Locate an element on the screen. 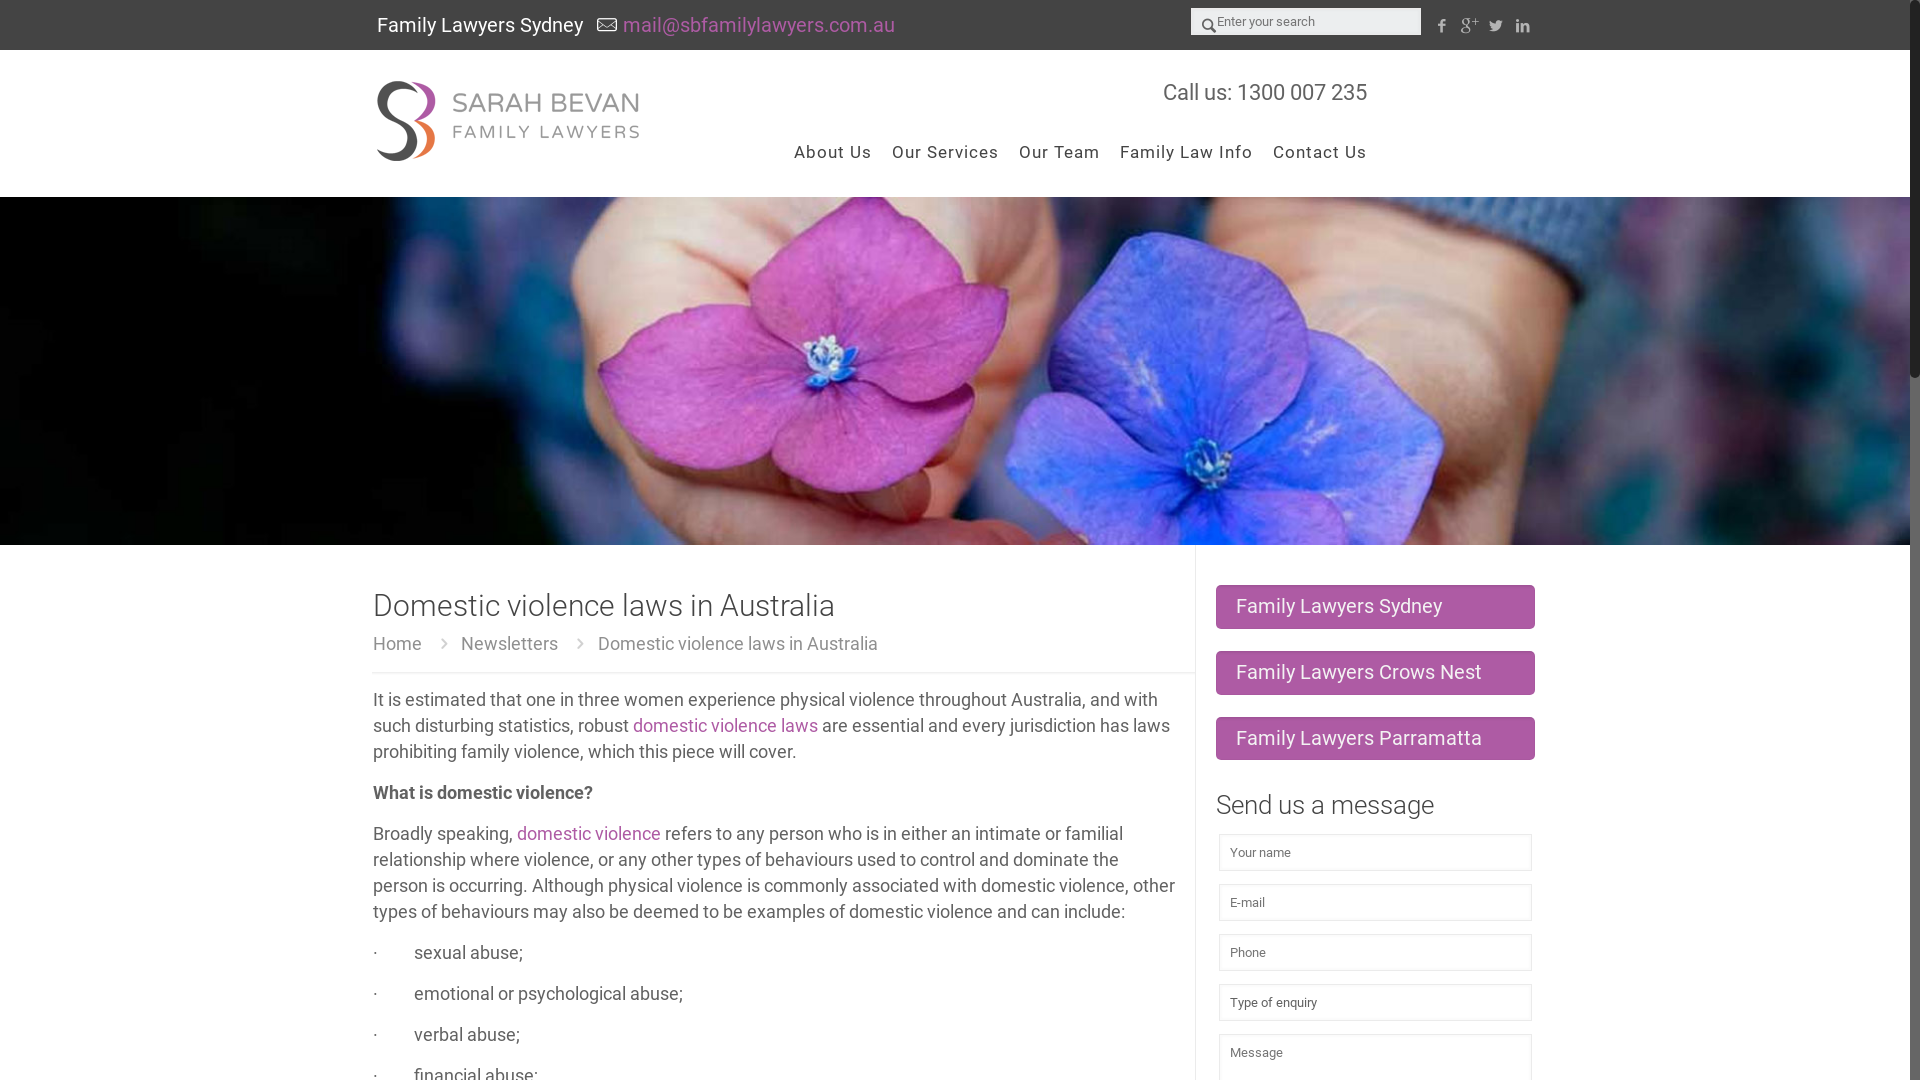 The image size is (1920, 1080). Family Law Info is located at coordinates (1186, 152).